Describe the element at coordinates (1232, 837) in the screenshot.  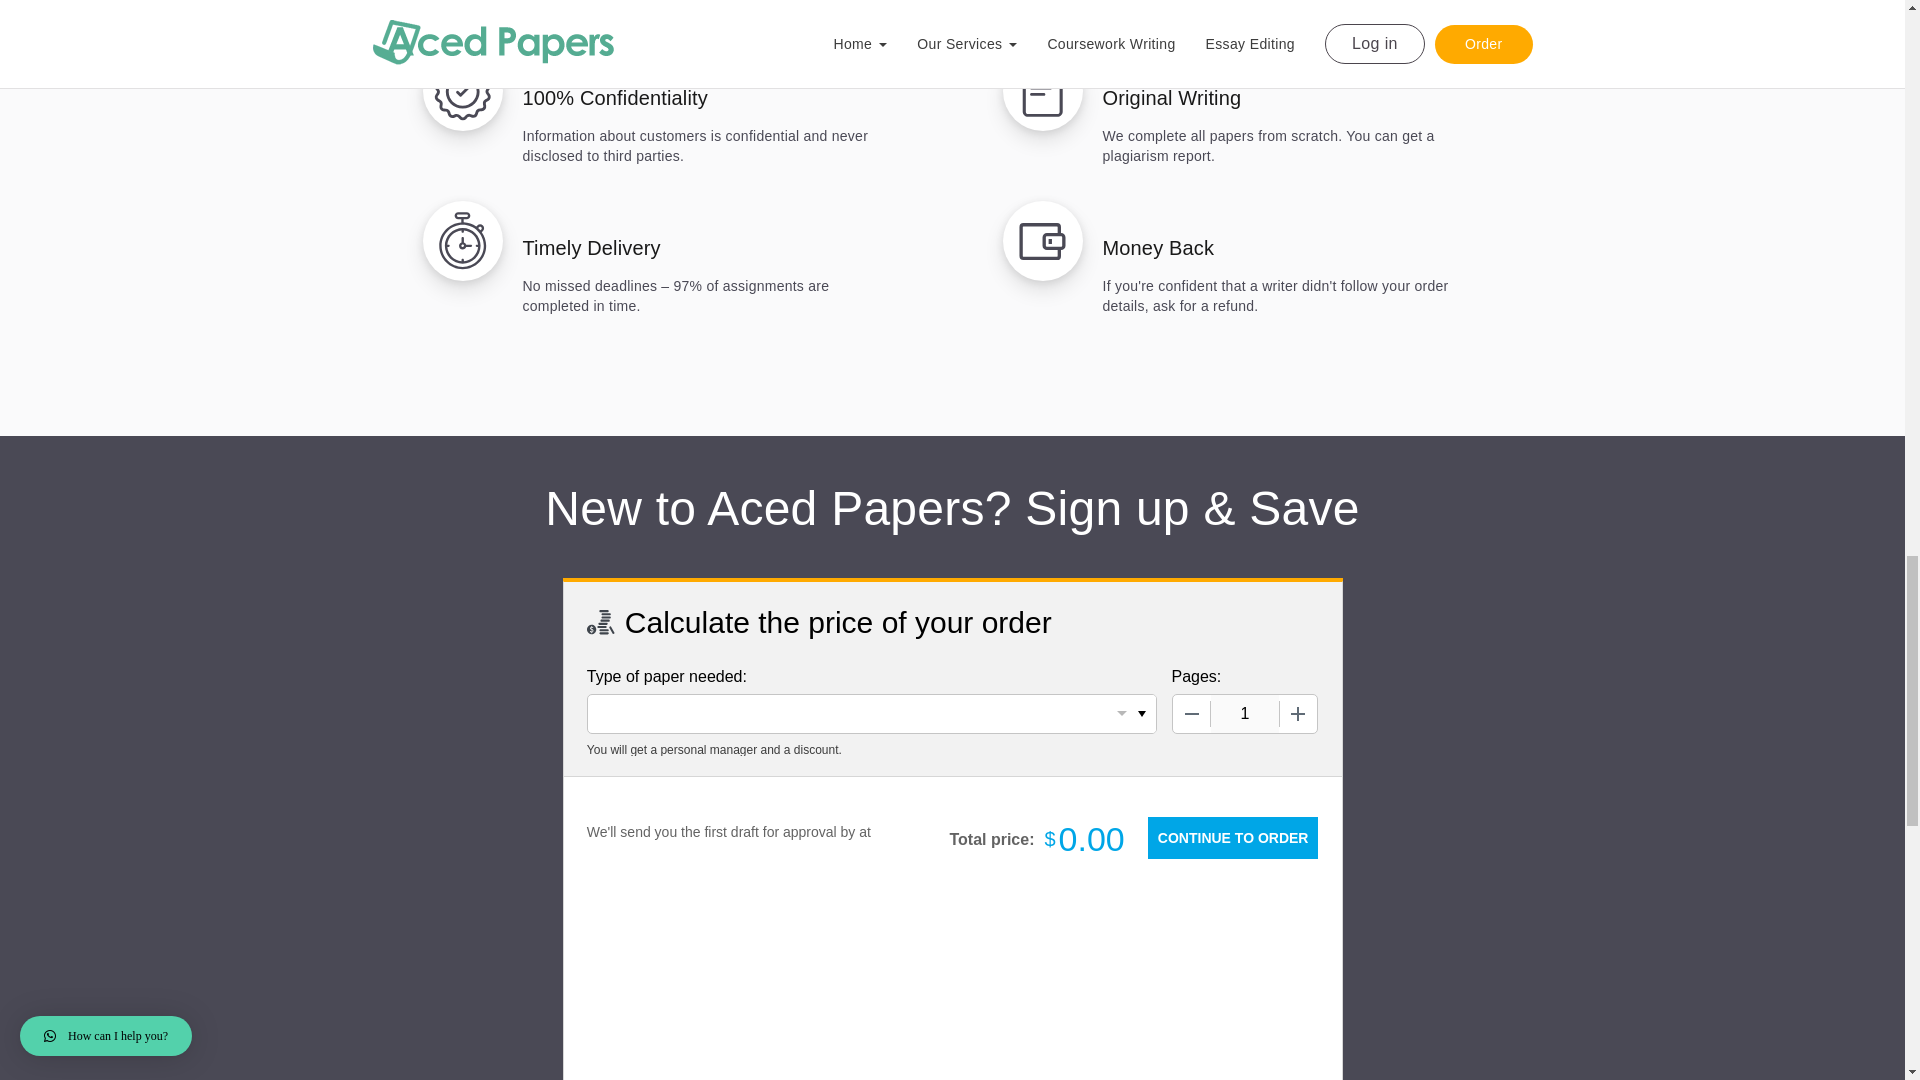
I see `Continue to order` at that location.